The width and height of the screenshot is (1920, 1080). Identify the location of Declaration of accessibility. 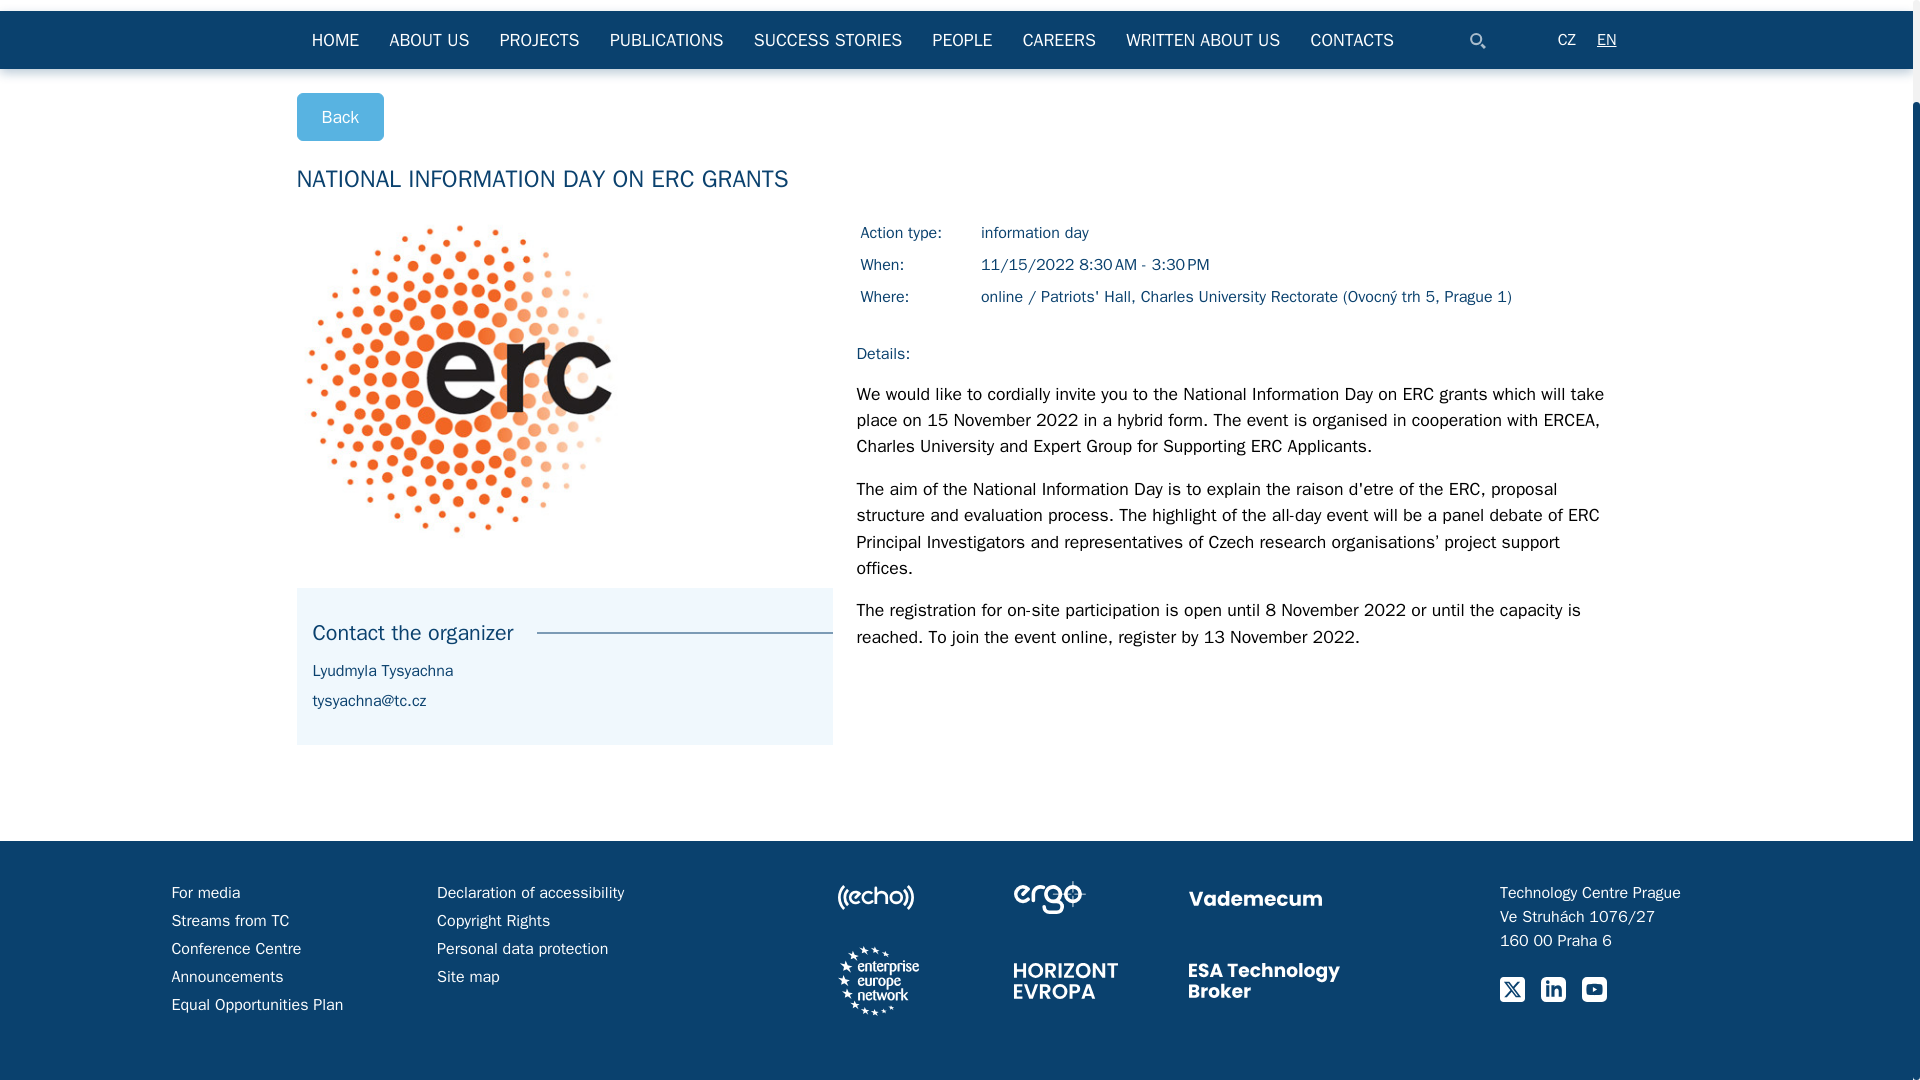
(530, 892).